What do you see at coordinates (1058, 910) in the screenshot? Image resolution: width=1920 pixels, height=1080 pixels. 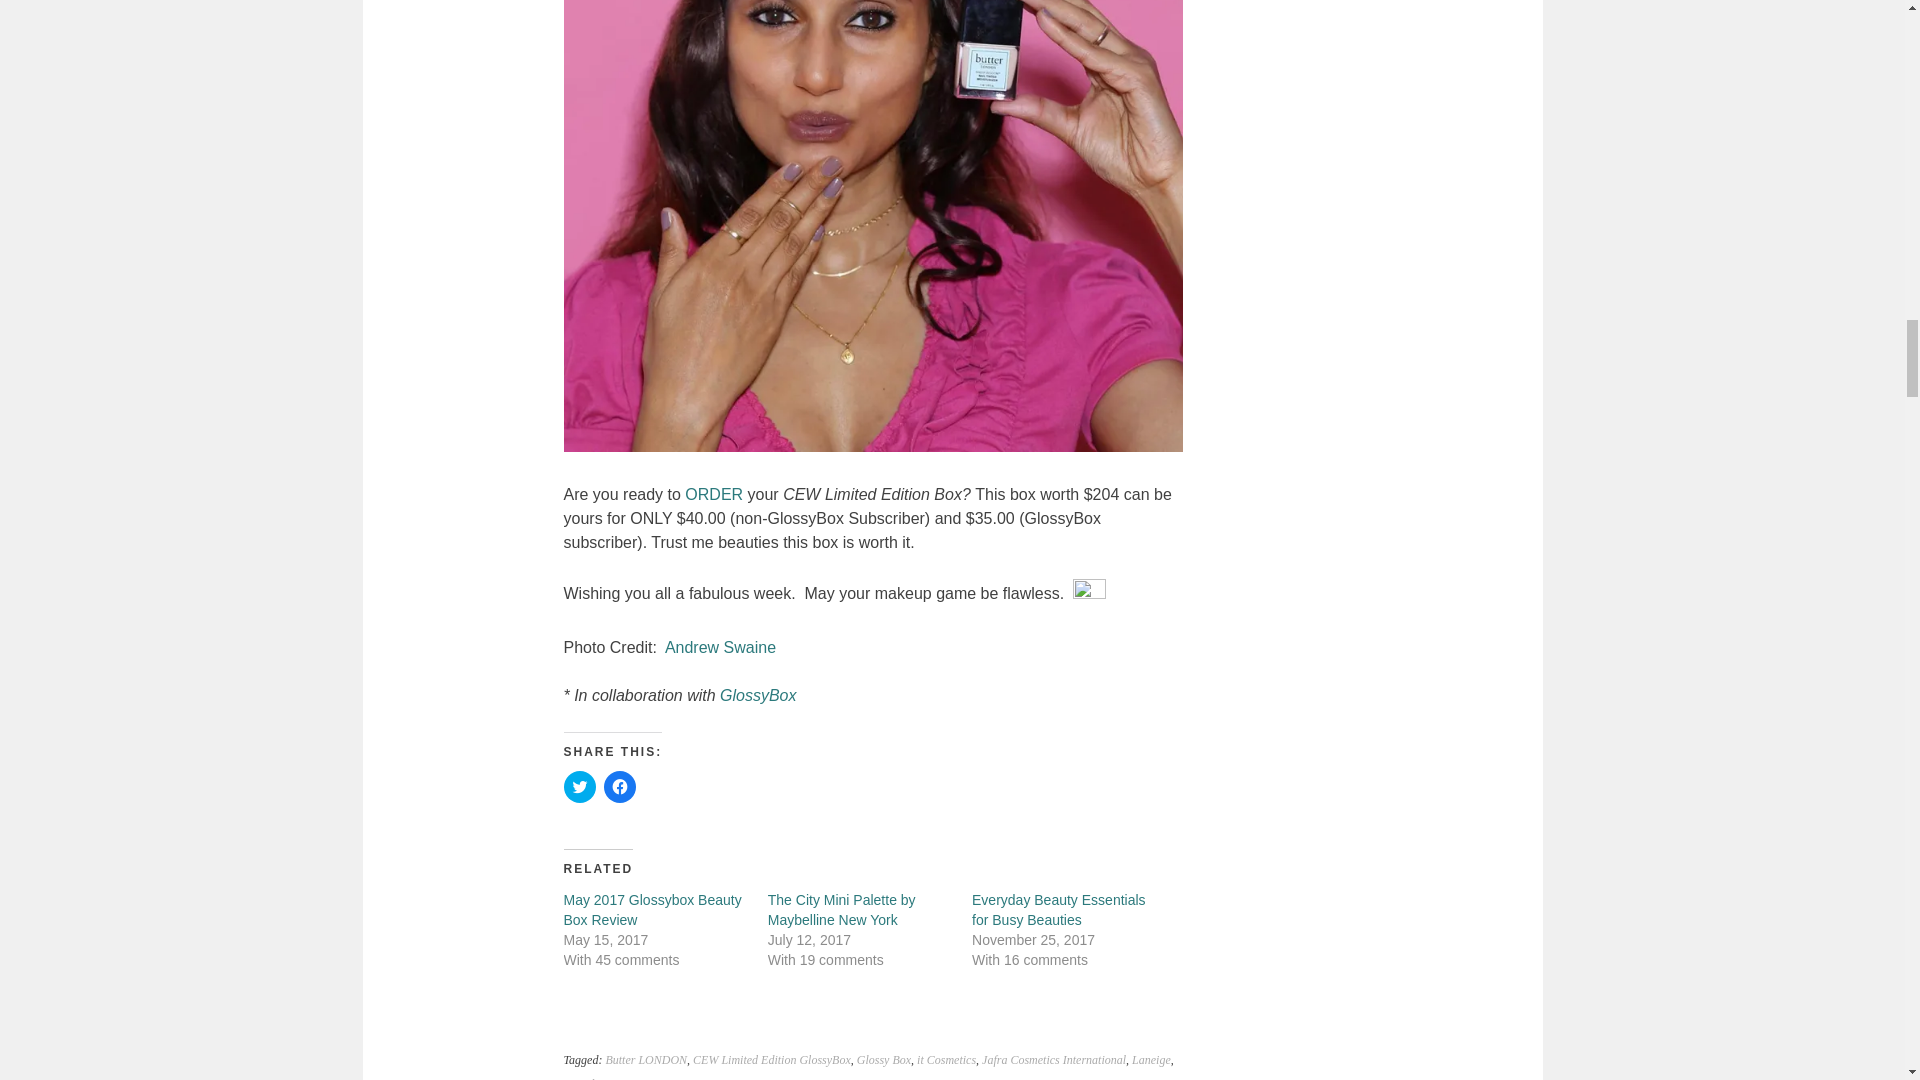 I see `Everyday Beauty Essentials for Busy Beauties` at bounding box center [1058, 910].